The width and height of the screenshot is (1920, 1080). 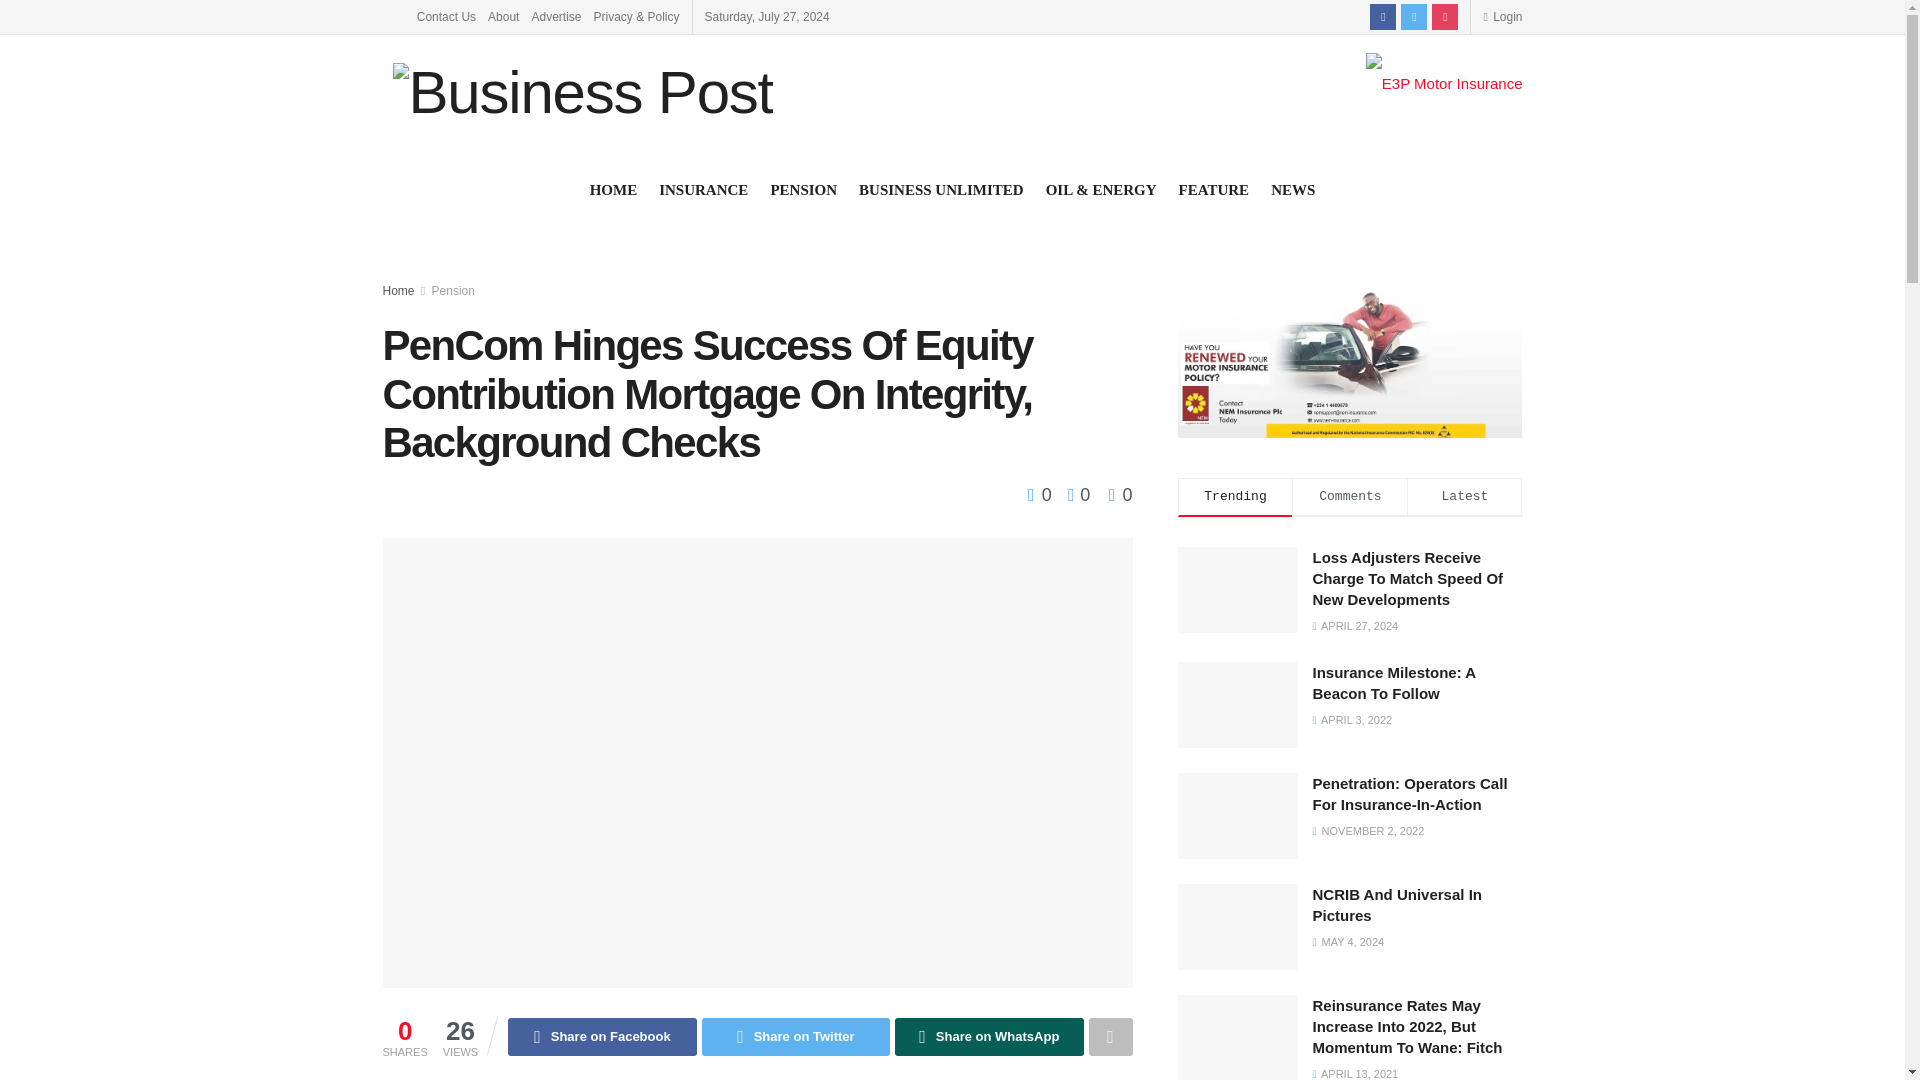 I want to click on About, so click(x=502, y=16).